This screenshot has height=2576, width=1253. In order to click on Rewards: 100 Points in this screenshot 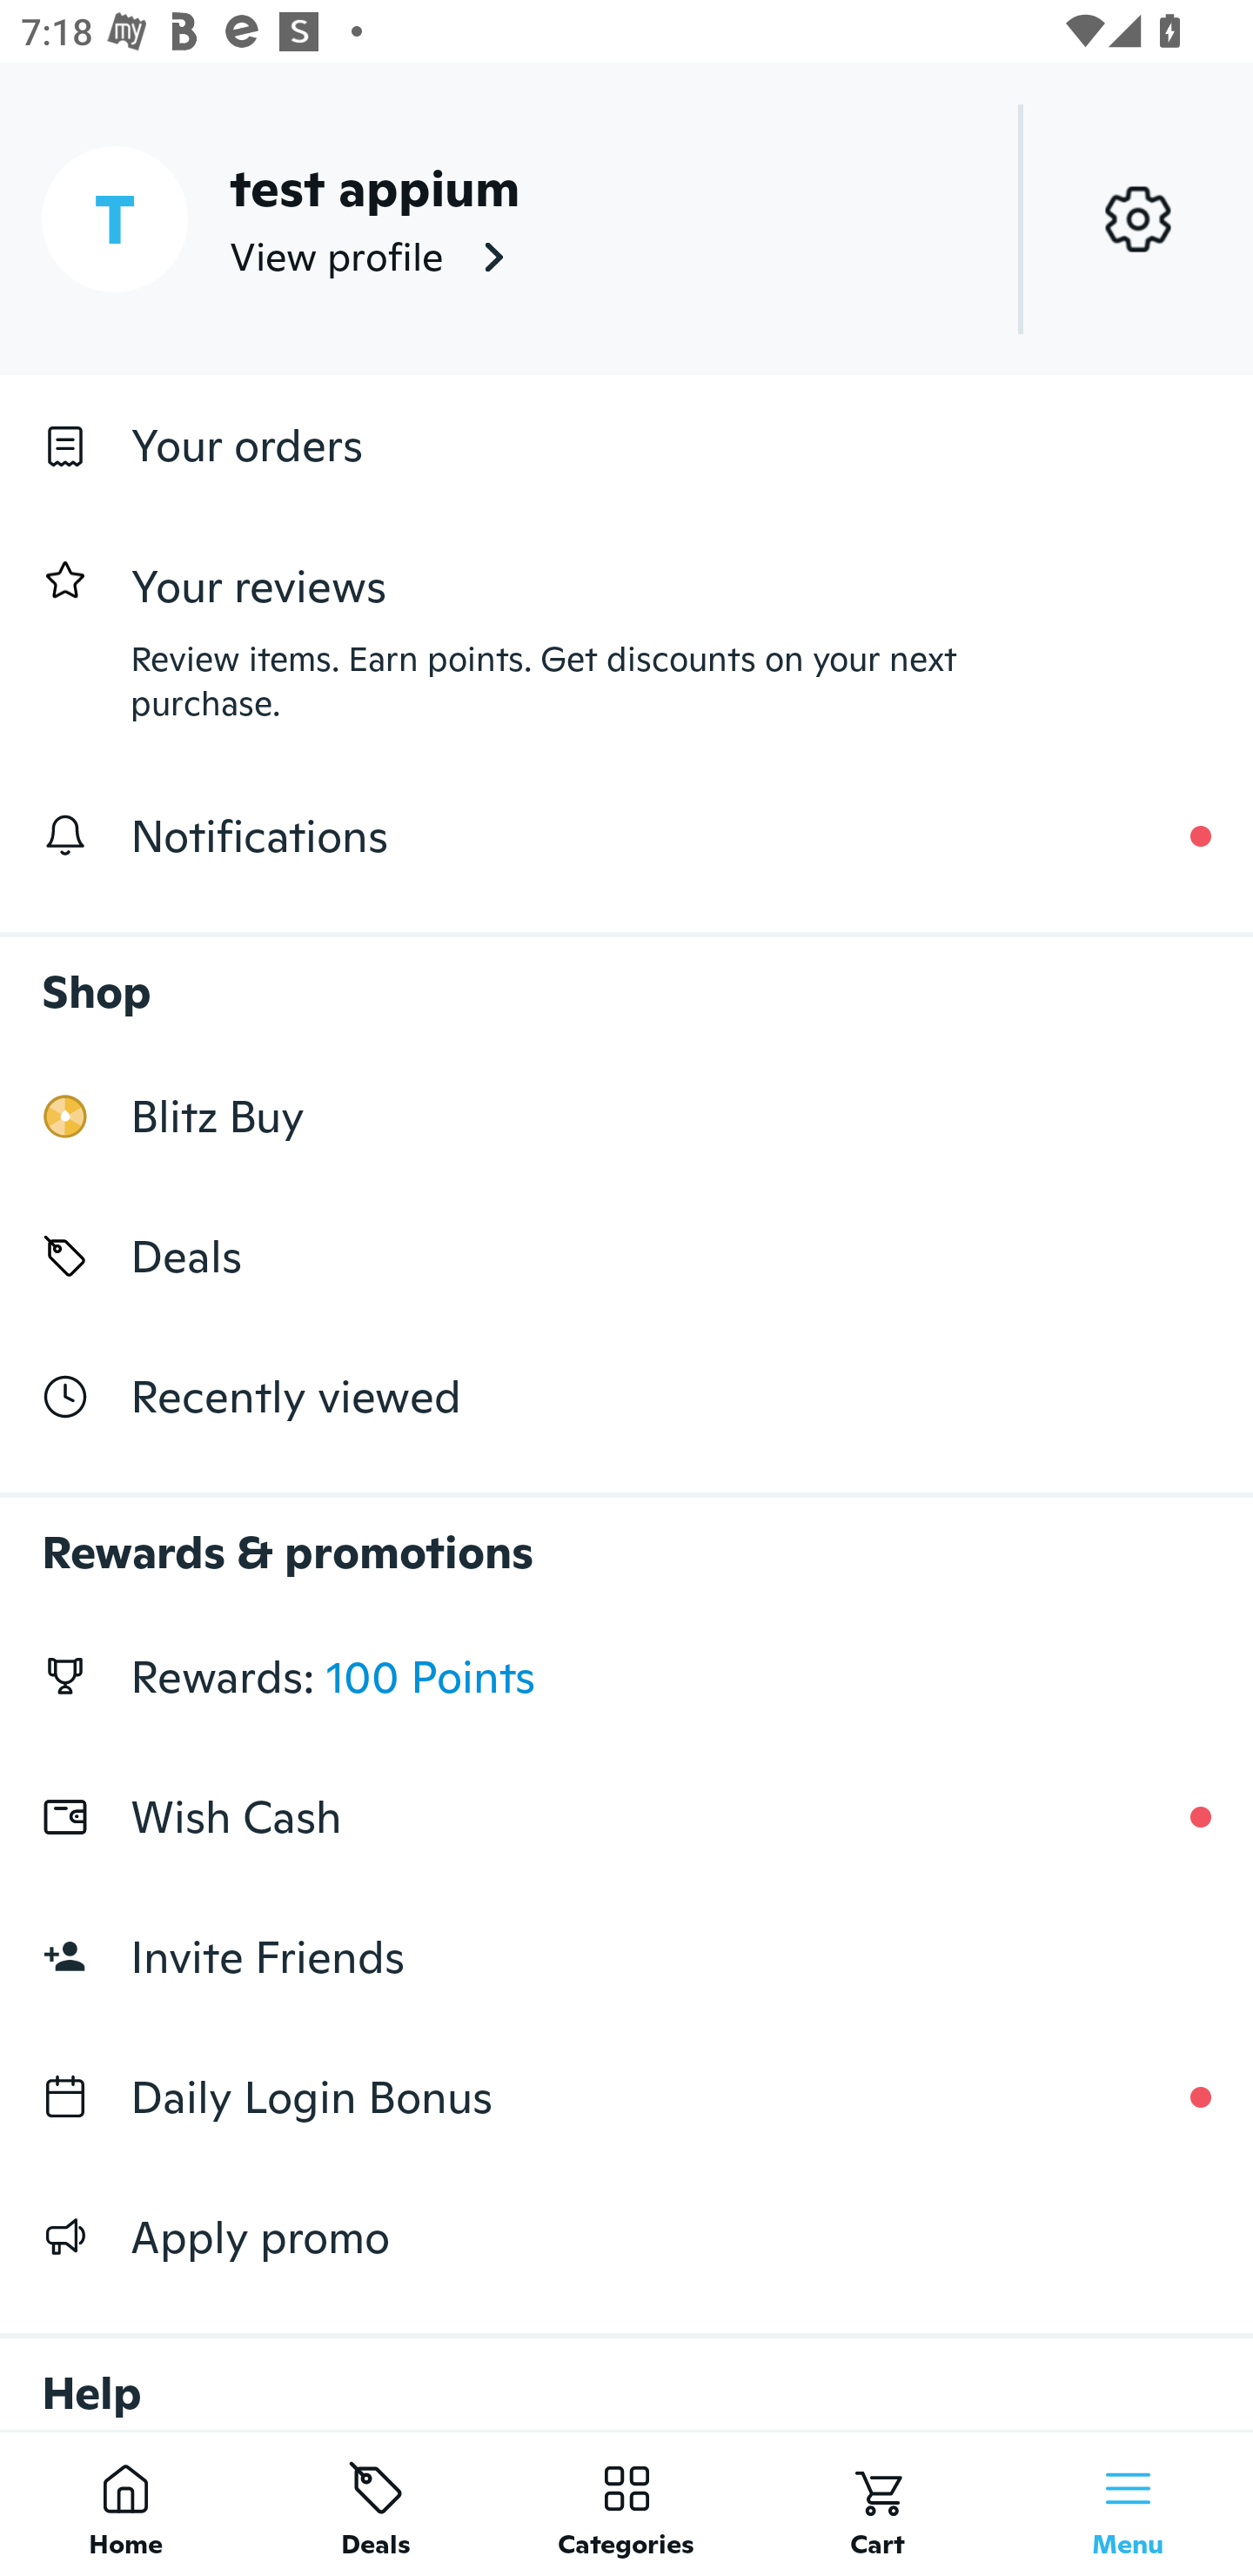, I will do `click(626, 1676)`.